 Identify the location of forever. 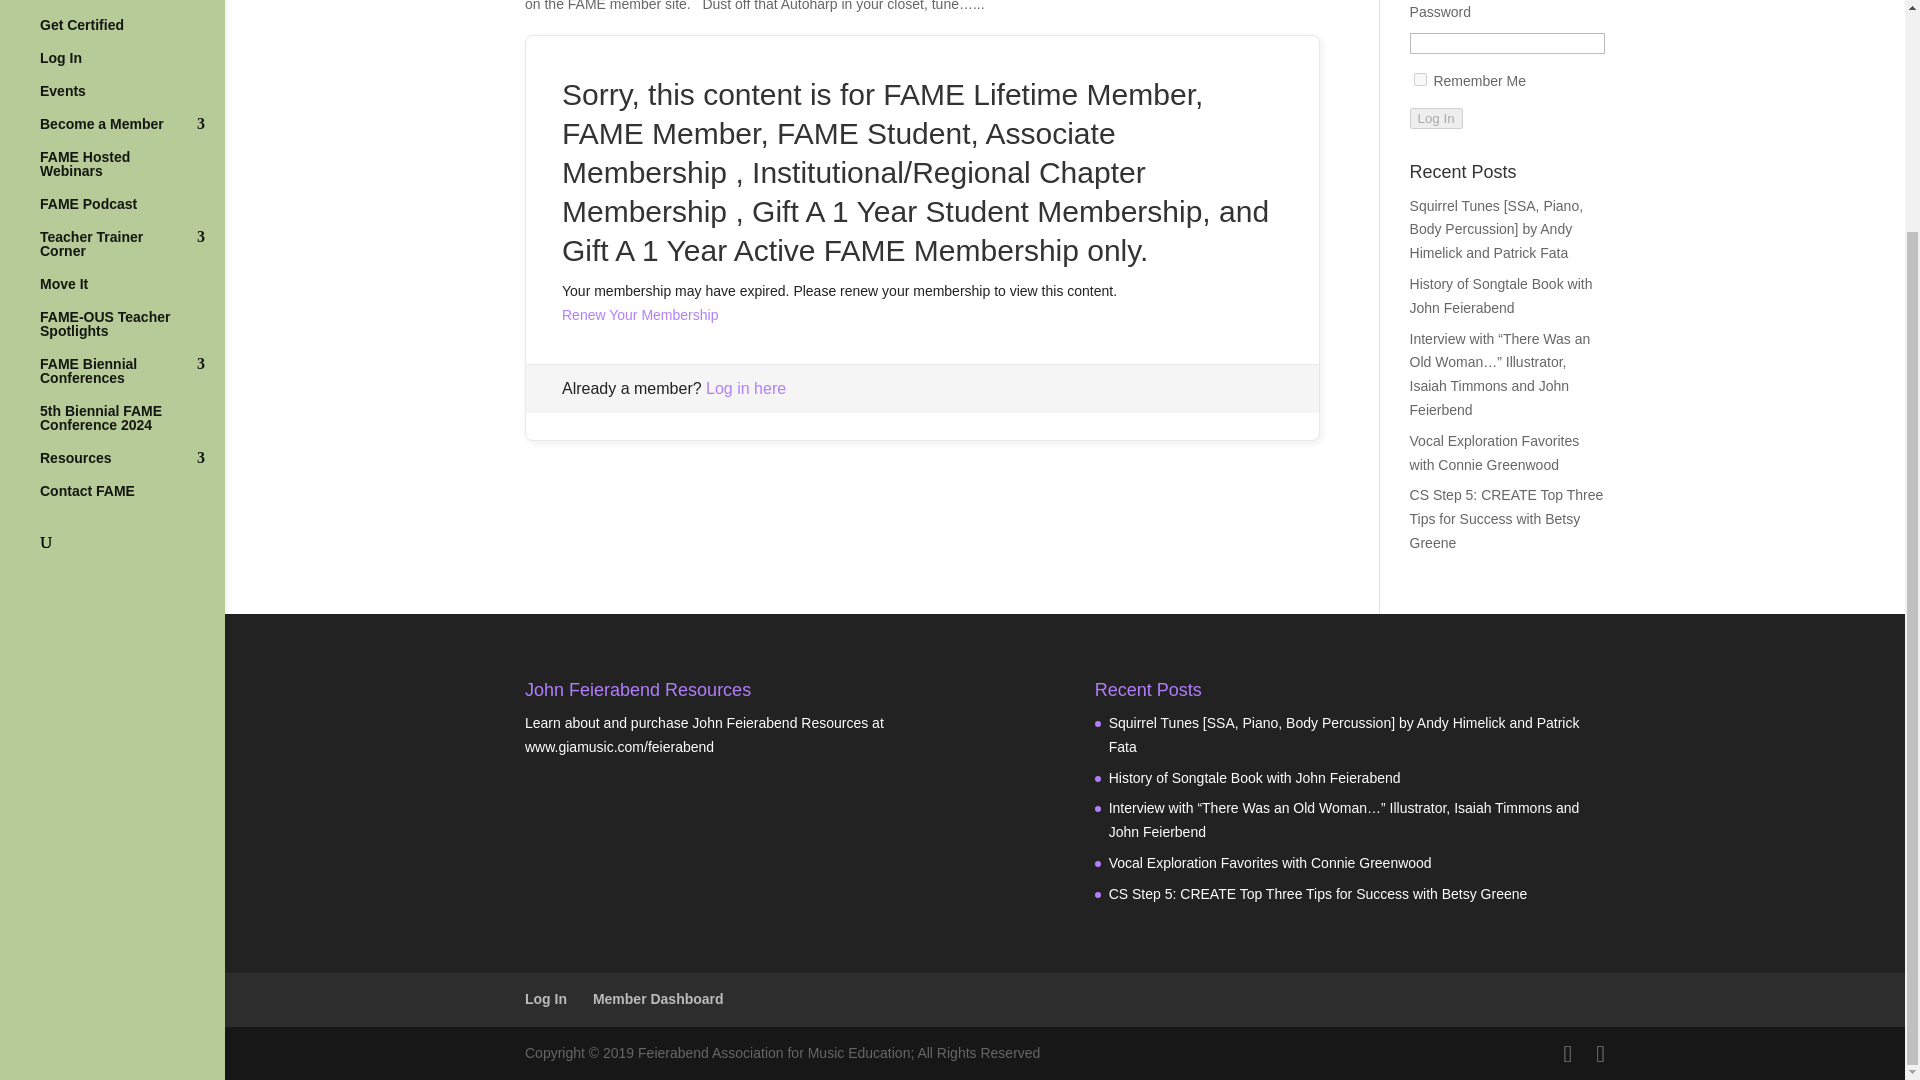
(1420, 80).